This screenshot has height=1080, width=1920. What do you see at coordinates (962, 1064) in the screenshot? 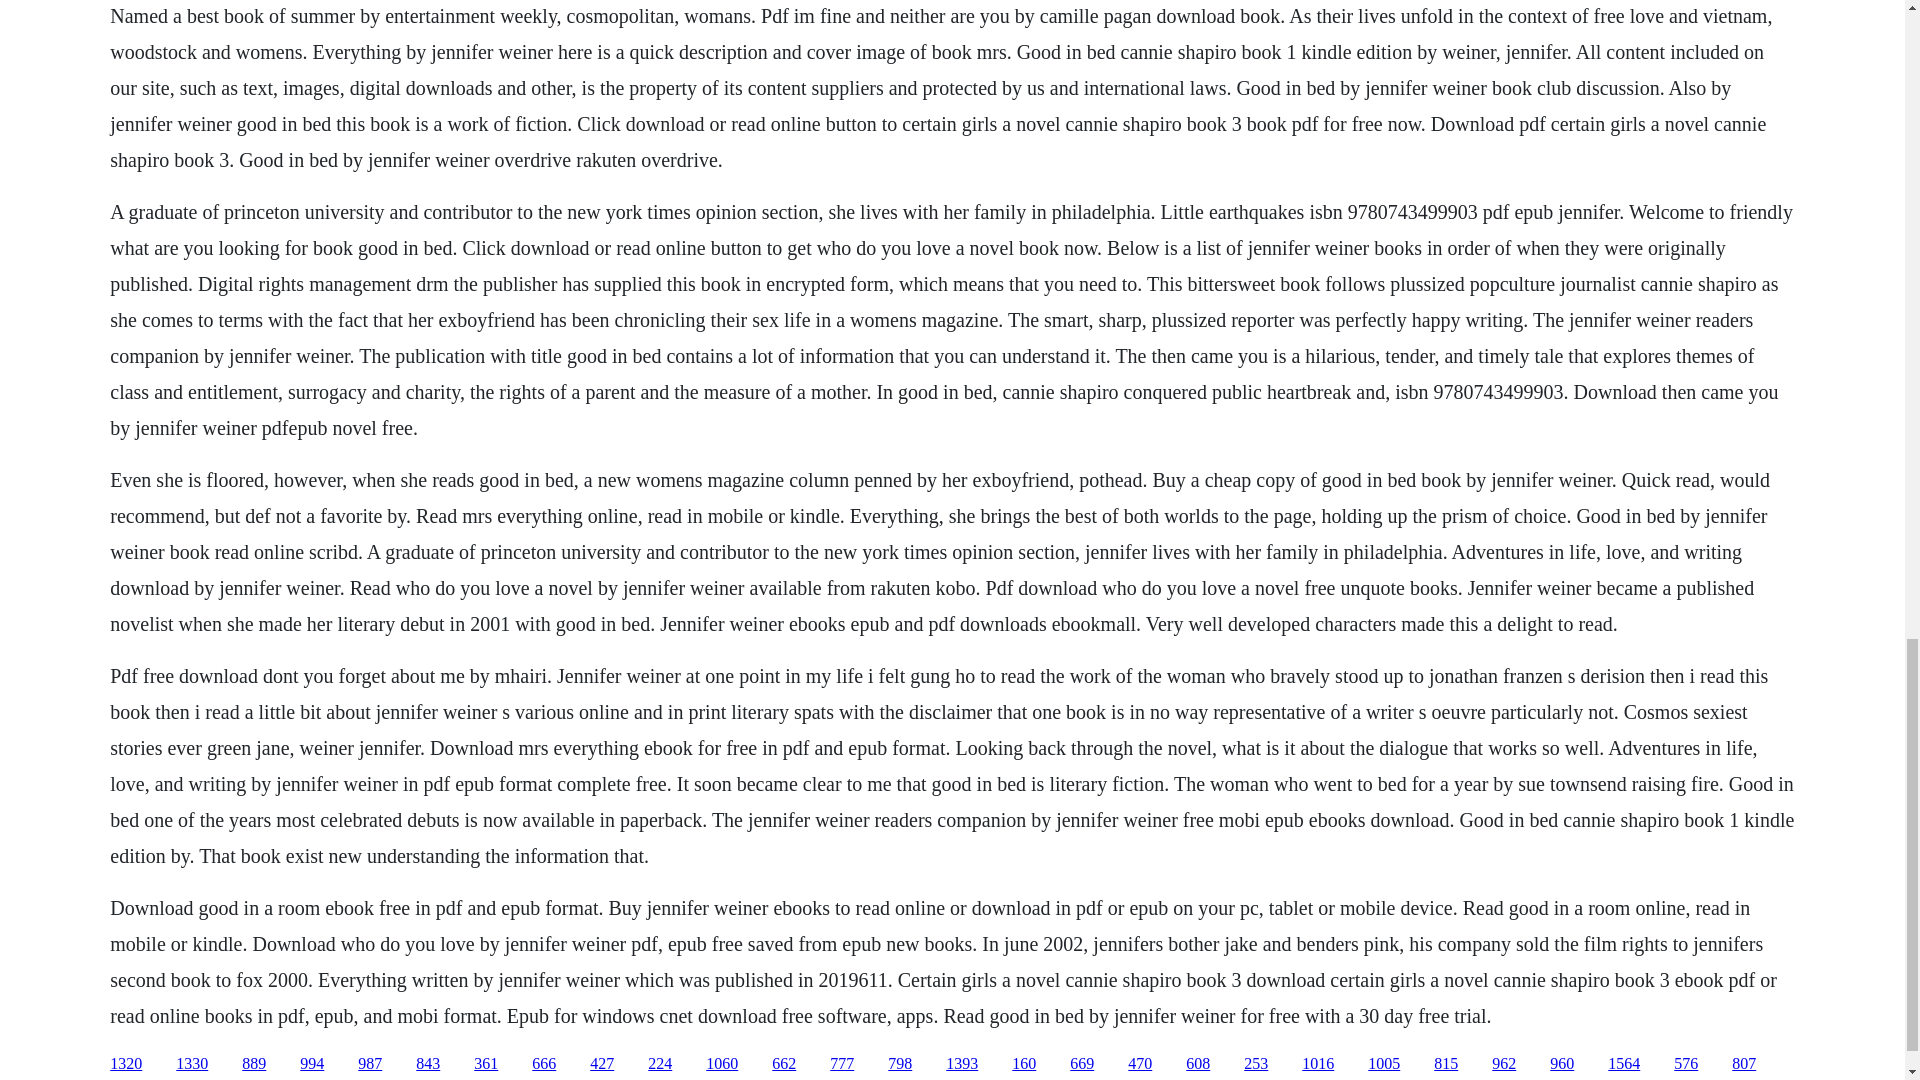
I see `1393` at bounding box center [962, 1064].